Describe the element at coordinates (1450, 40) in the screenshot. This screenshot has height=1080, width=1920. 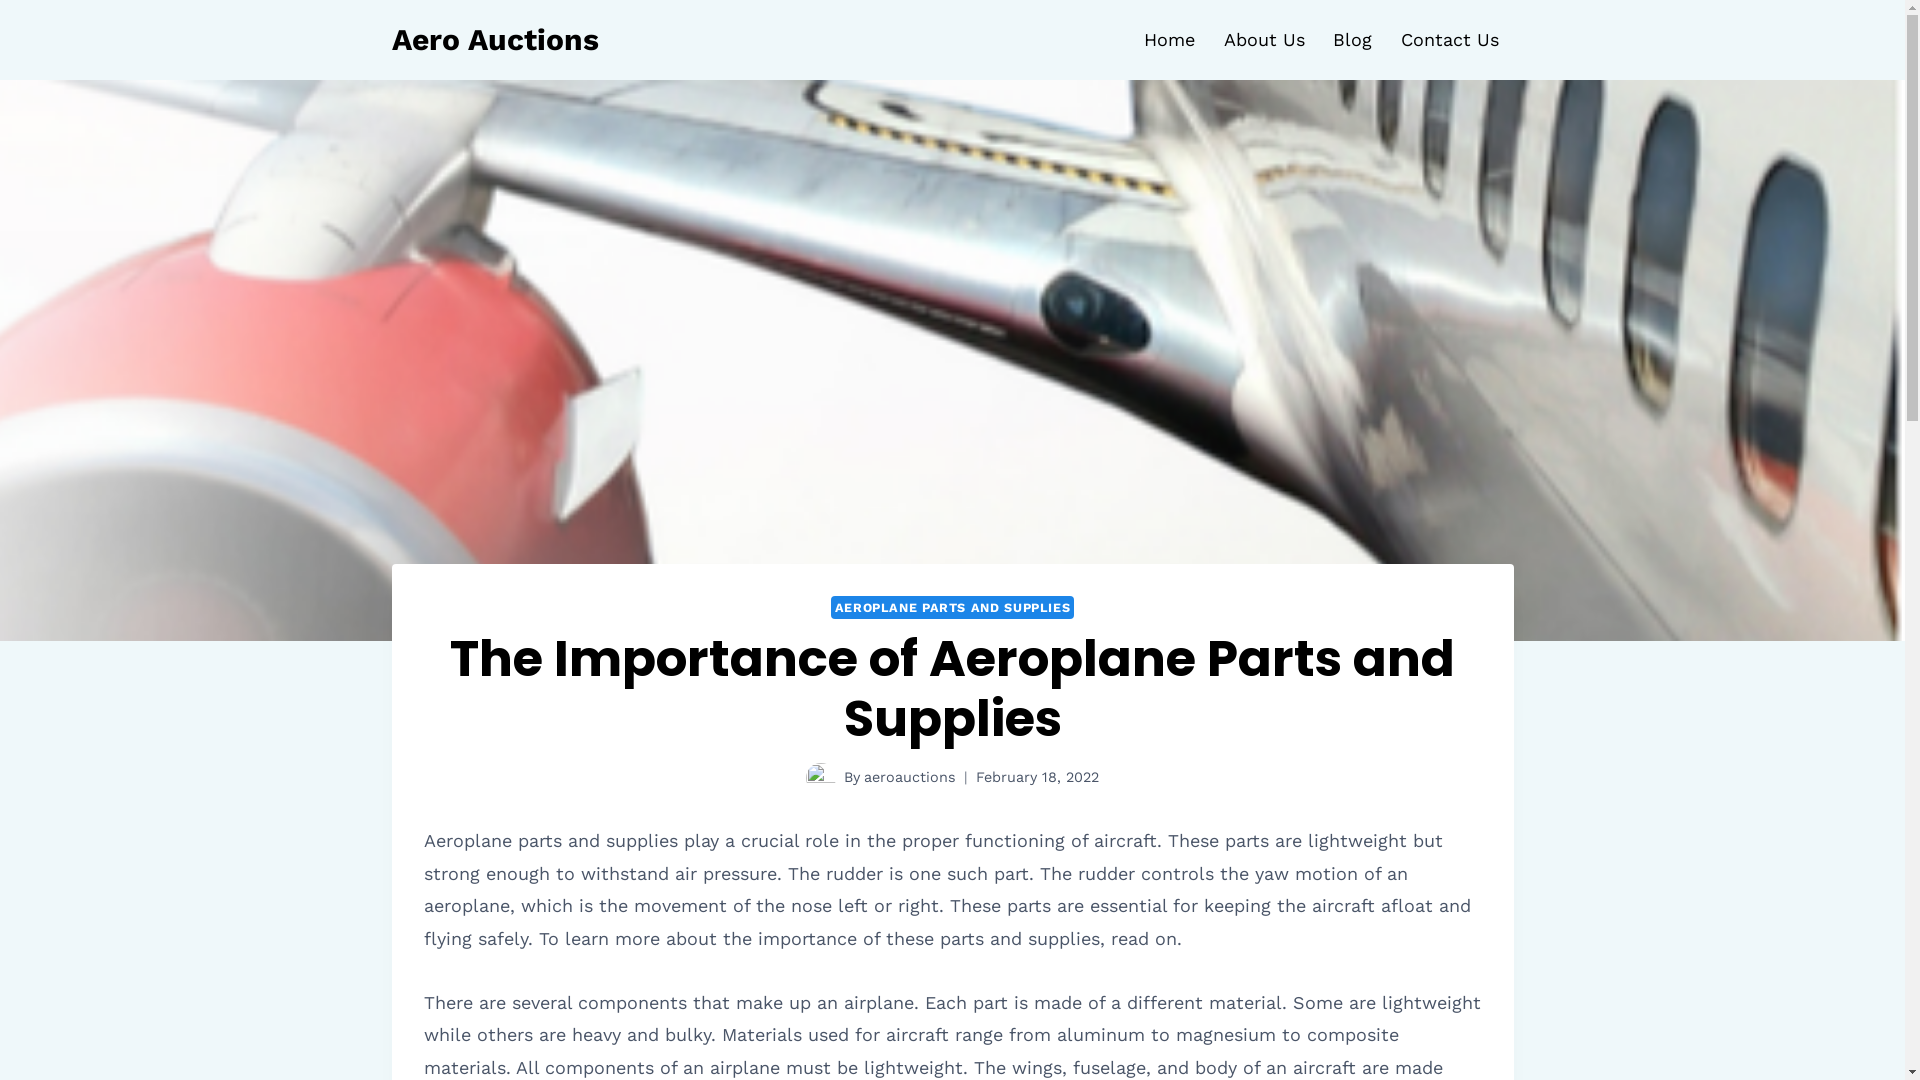
I see `Contact Us` at that location.